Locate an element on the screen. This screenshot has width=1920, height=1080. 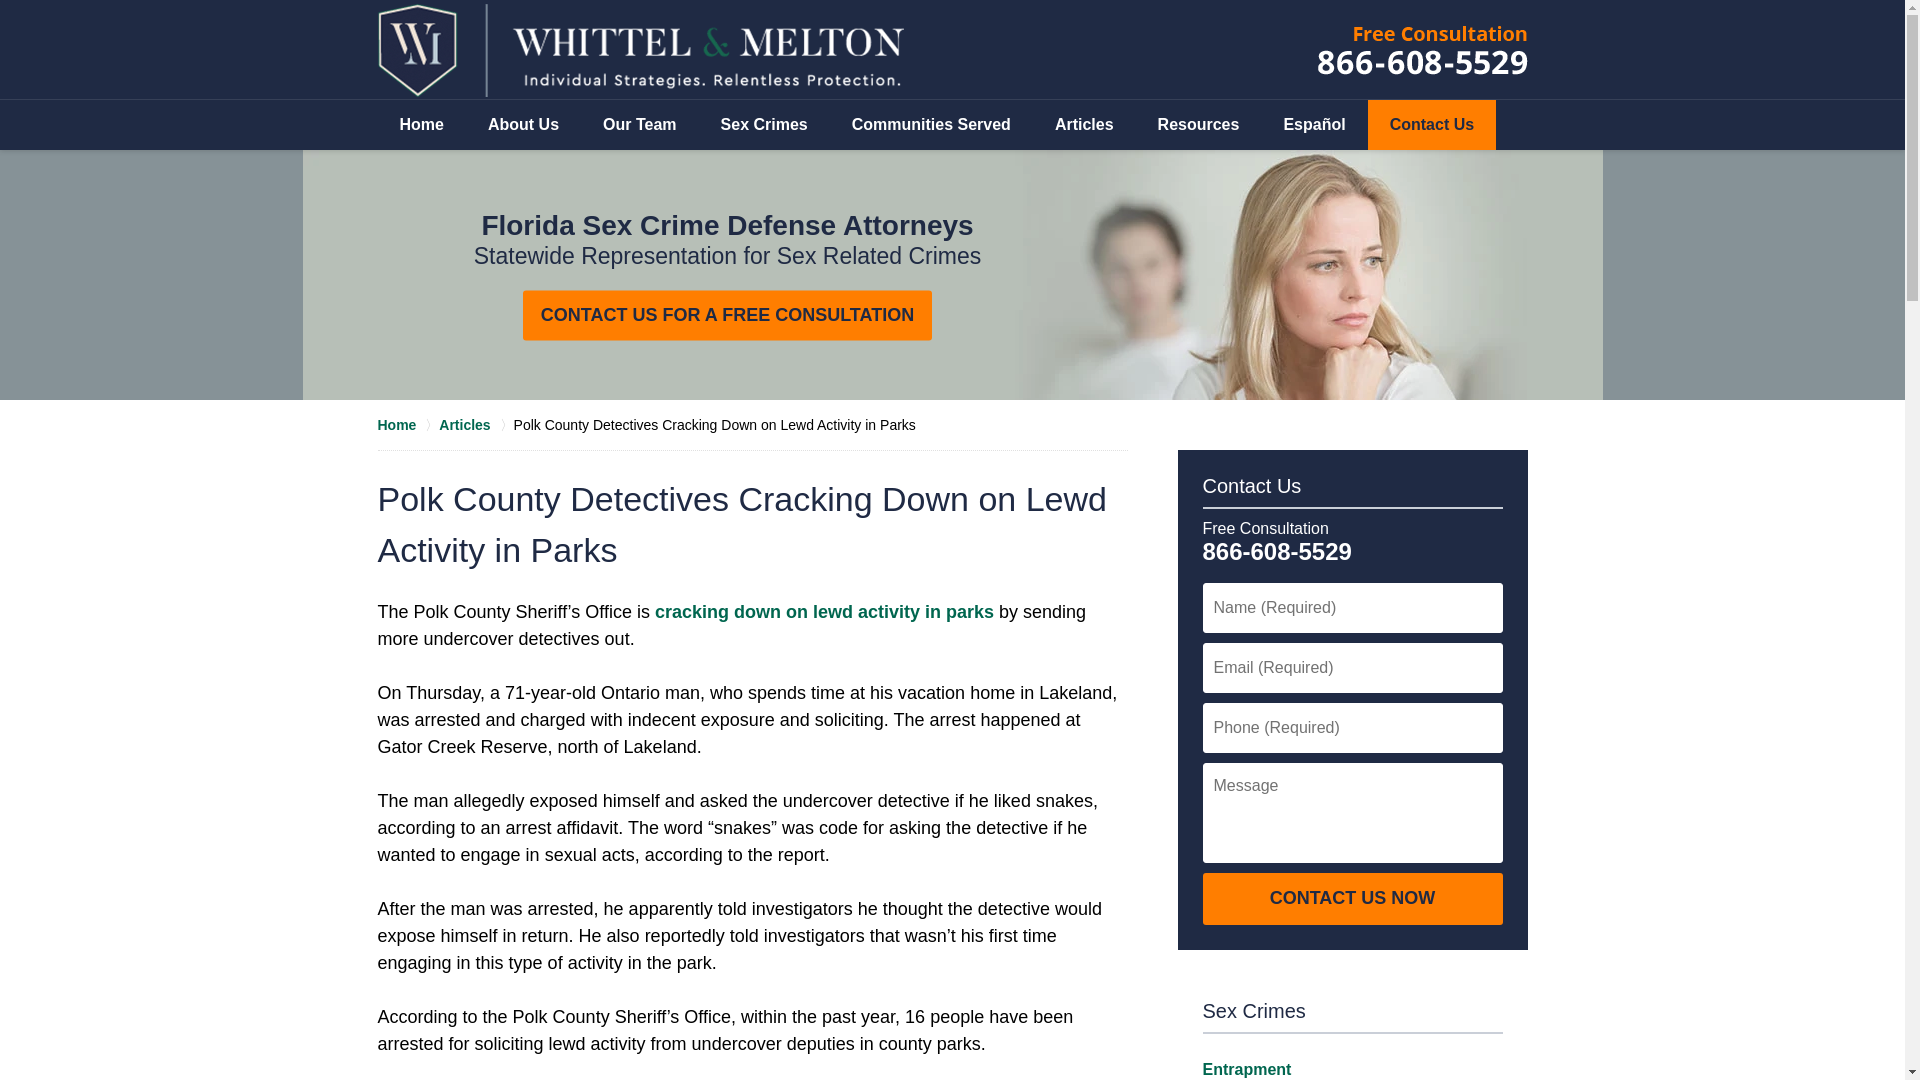
cracking down on lewd activity in parks is located at coordinates (824, 612).